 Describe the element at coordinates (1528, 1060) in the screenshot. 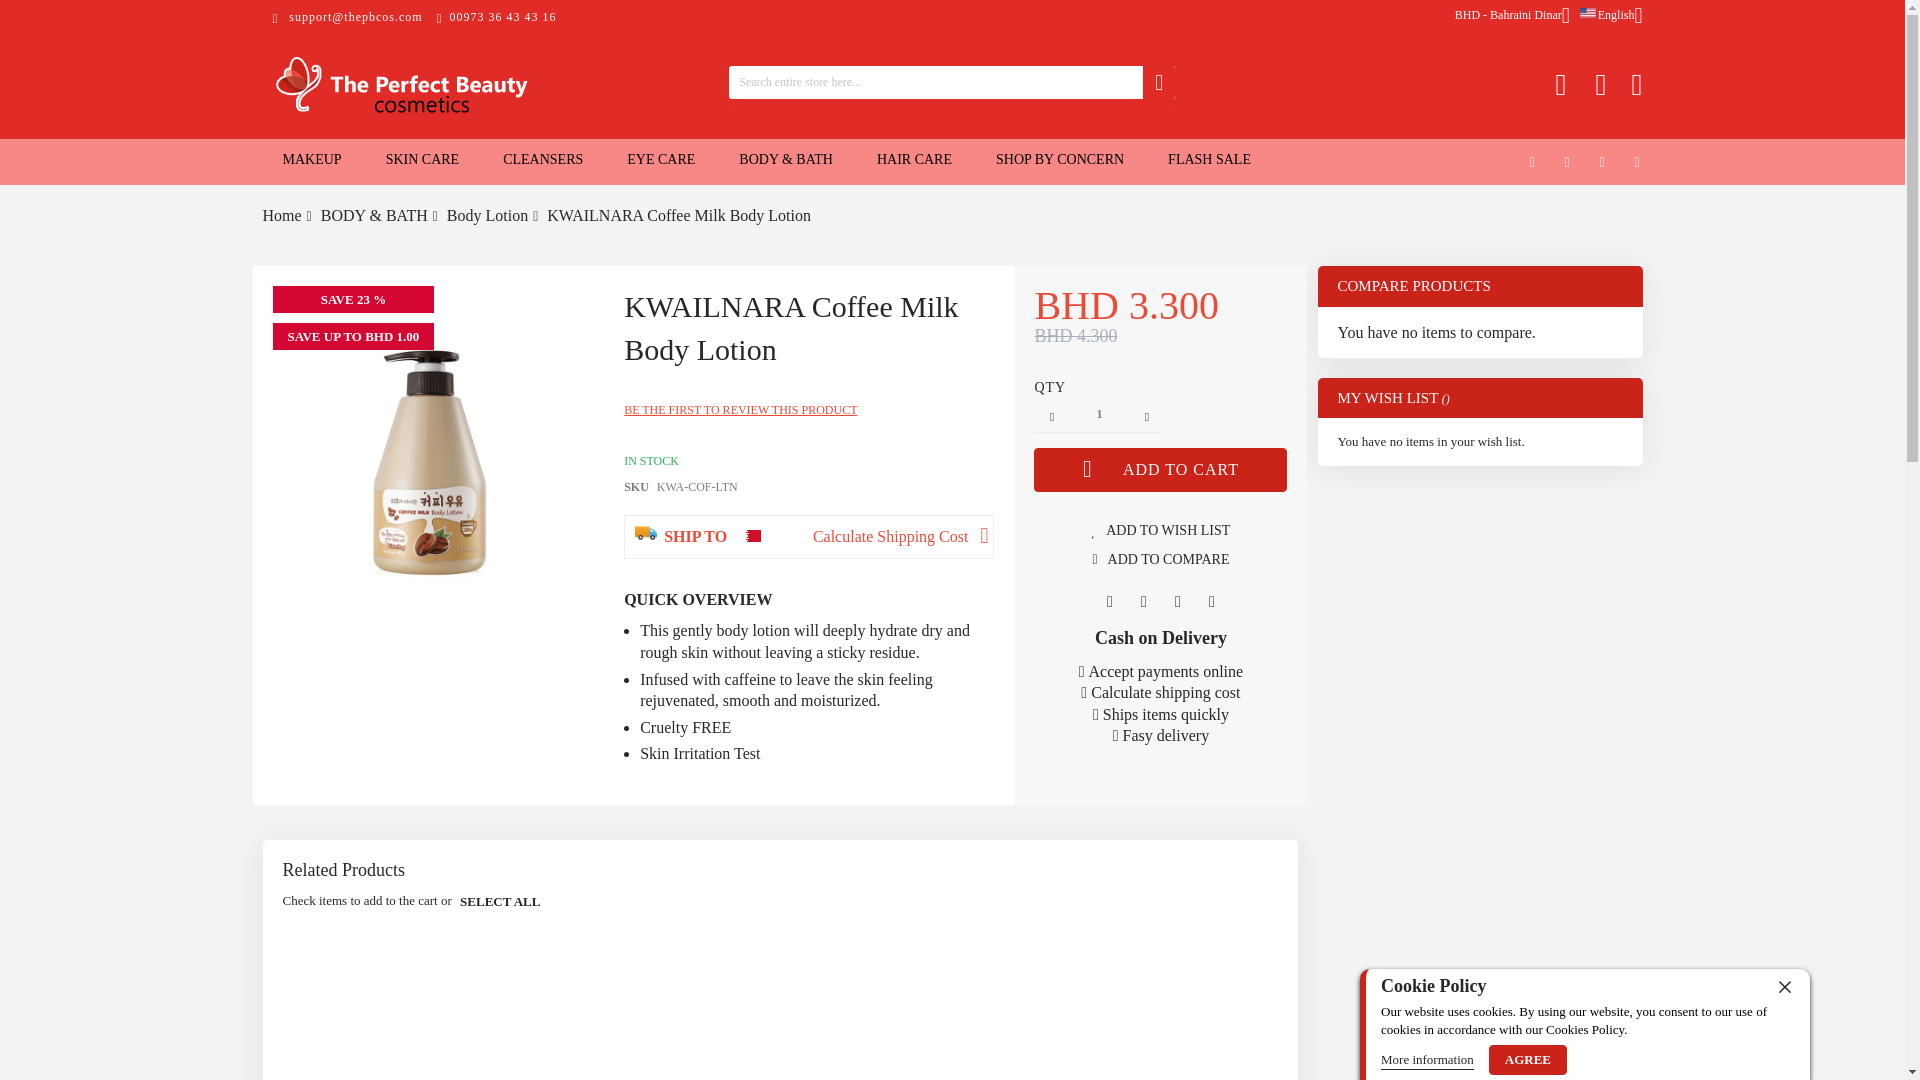

I see `AGREE` at that location.